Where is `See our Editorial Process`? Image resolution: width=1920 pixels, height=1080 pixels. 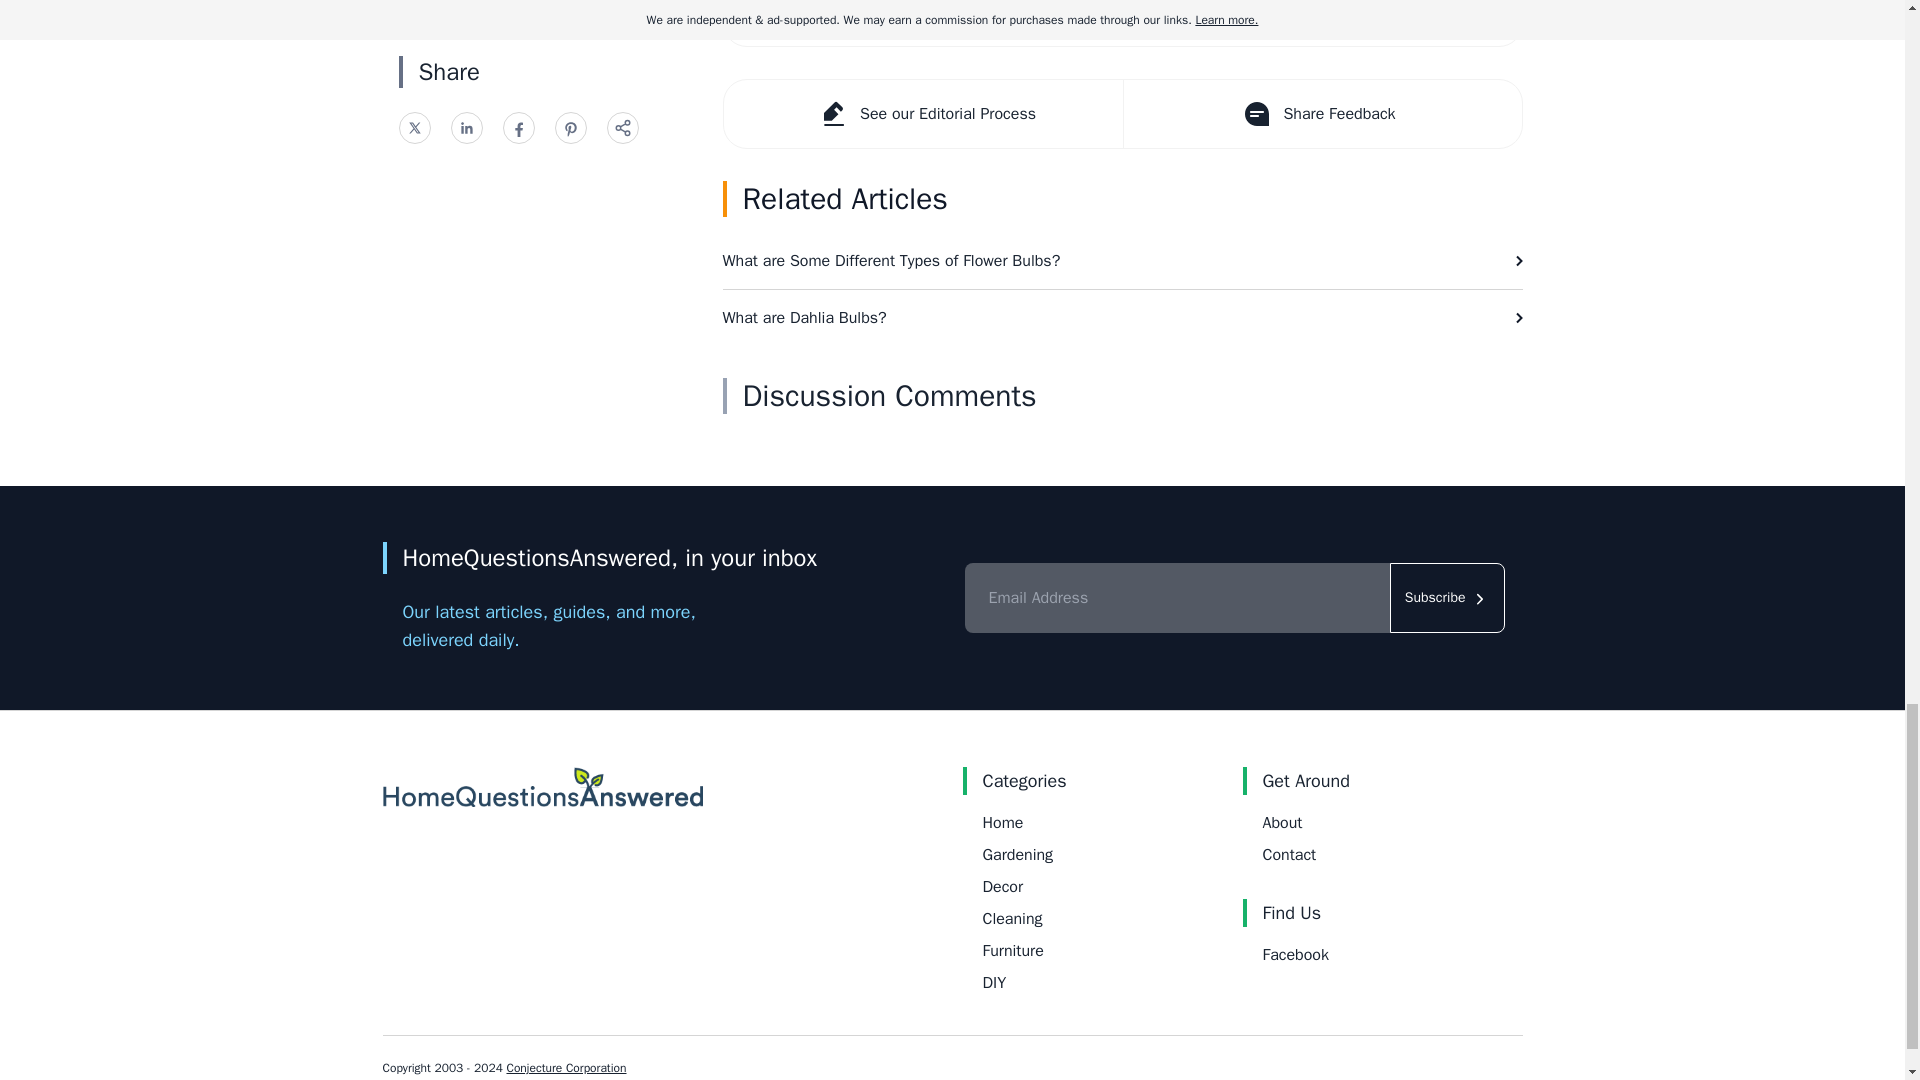
See our Editorial Process is located at coordinates (923, 113).